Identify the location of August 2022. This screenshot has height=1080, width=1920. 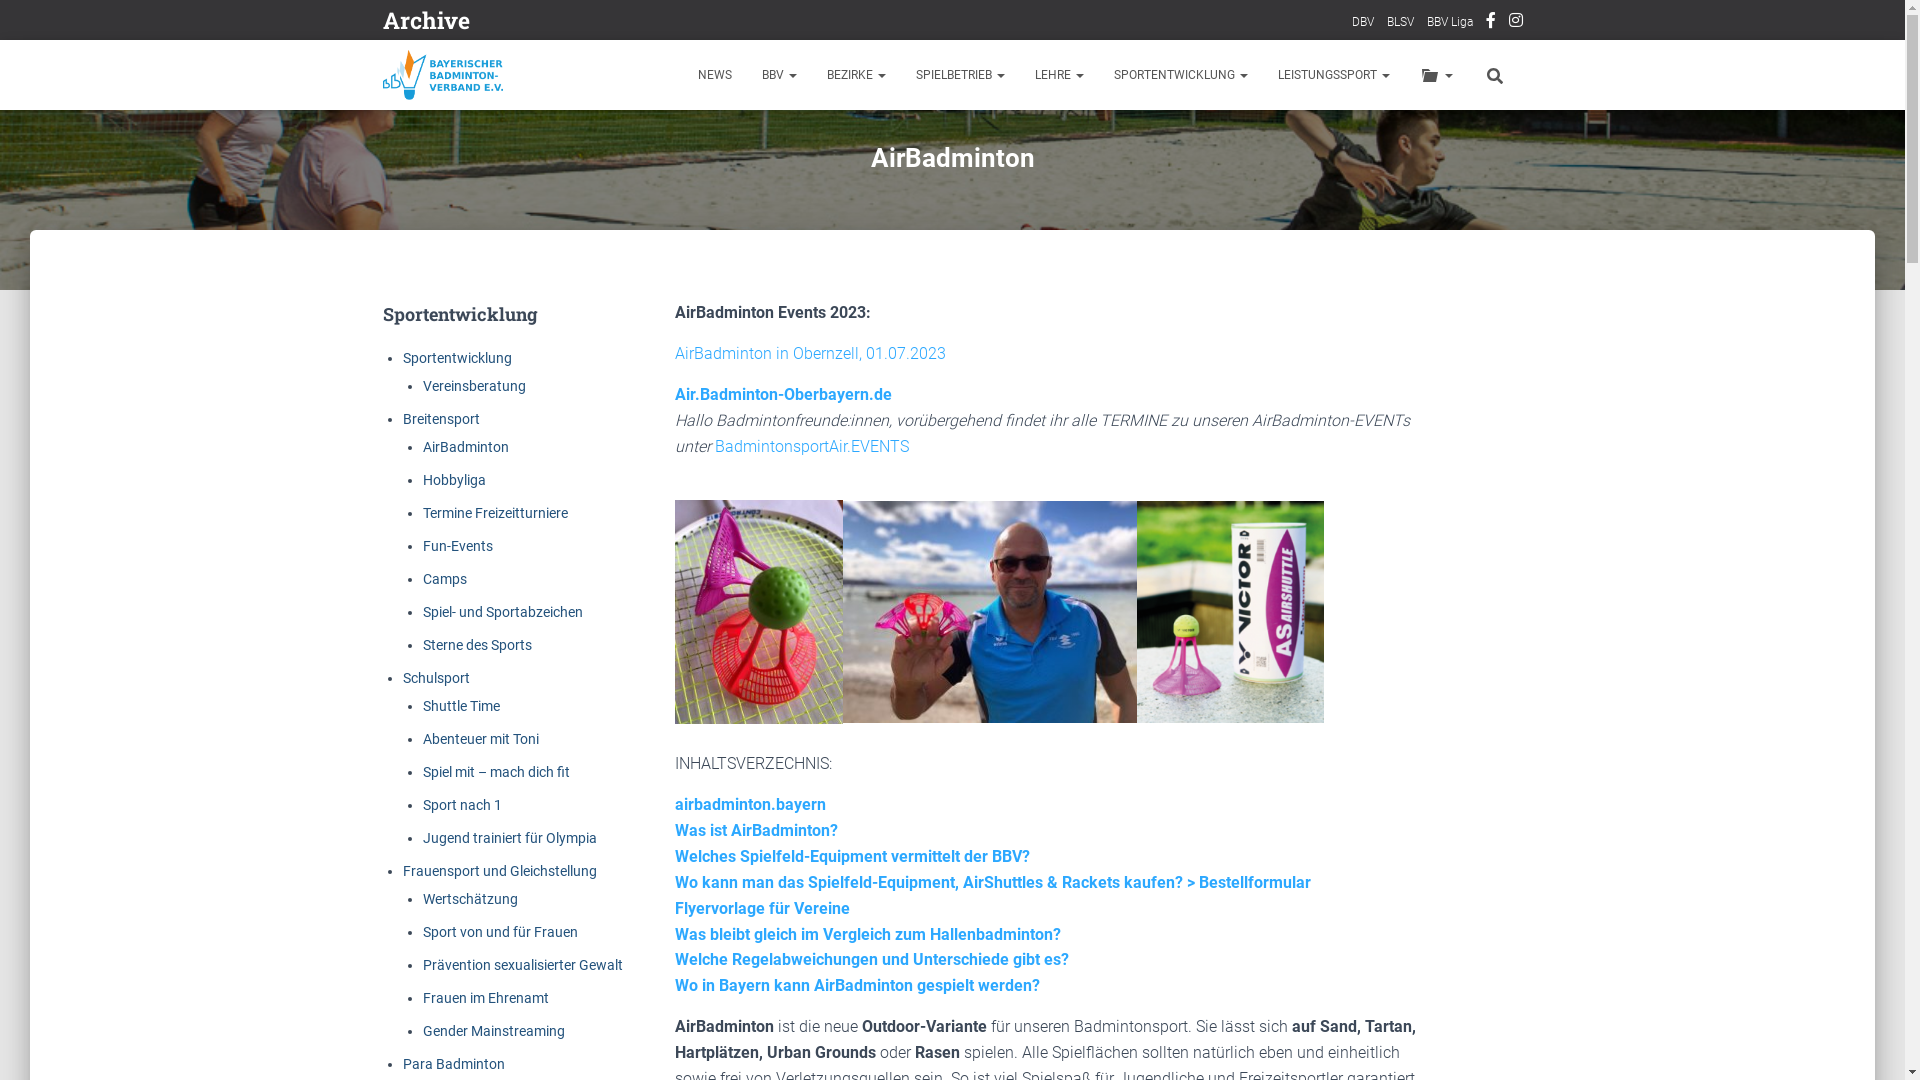
(731, 145).